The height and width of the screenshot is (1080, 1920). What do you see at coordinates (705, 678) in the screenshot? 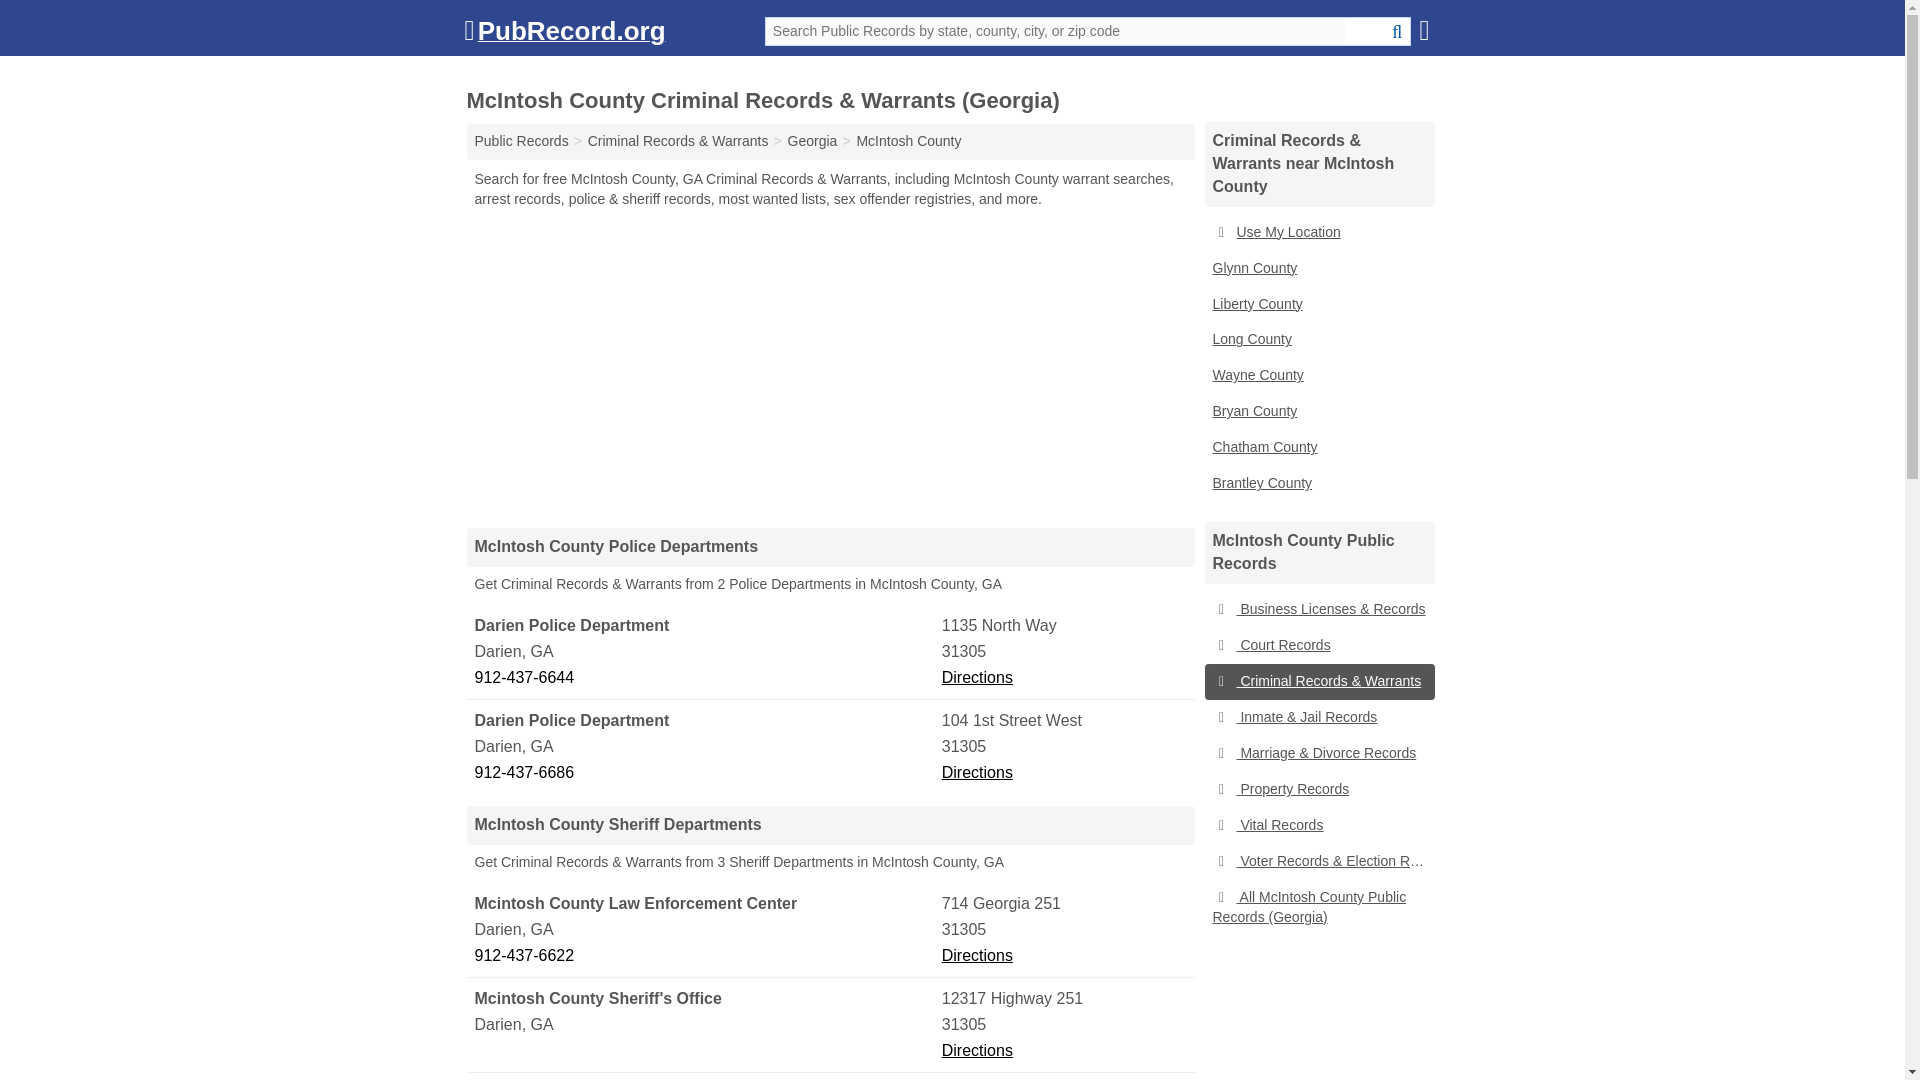
I see `912-437-6644` at bounding box center [705, 678].